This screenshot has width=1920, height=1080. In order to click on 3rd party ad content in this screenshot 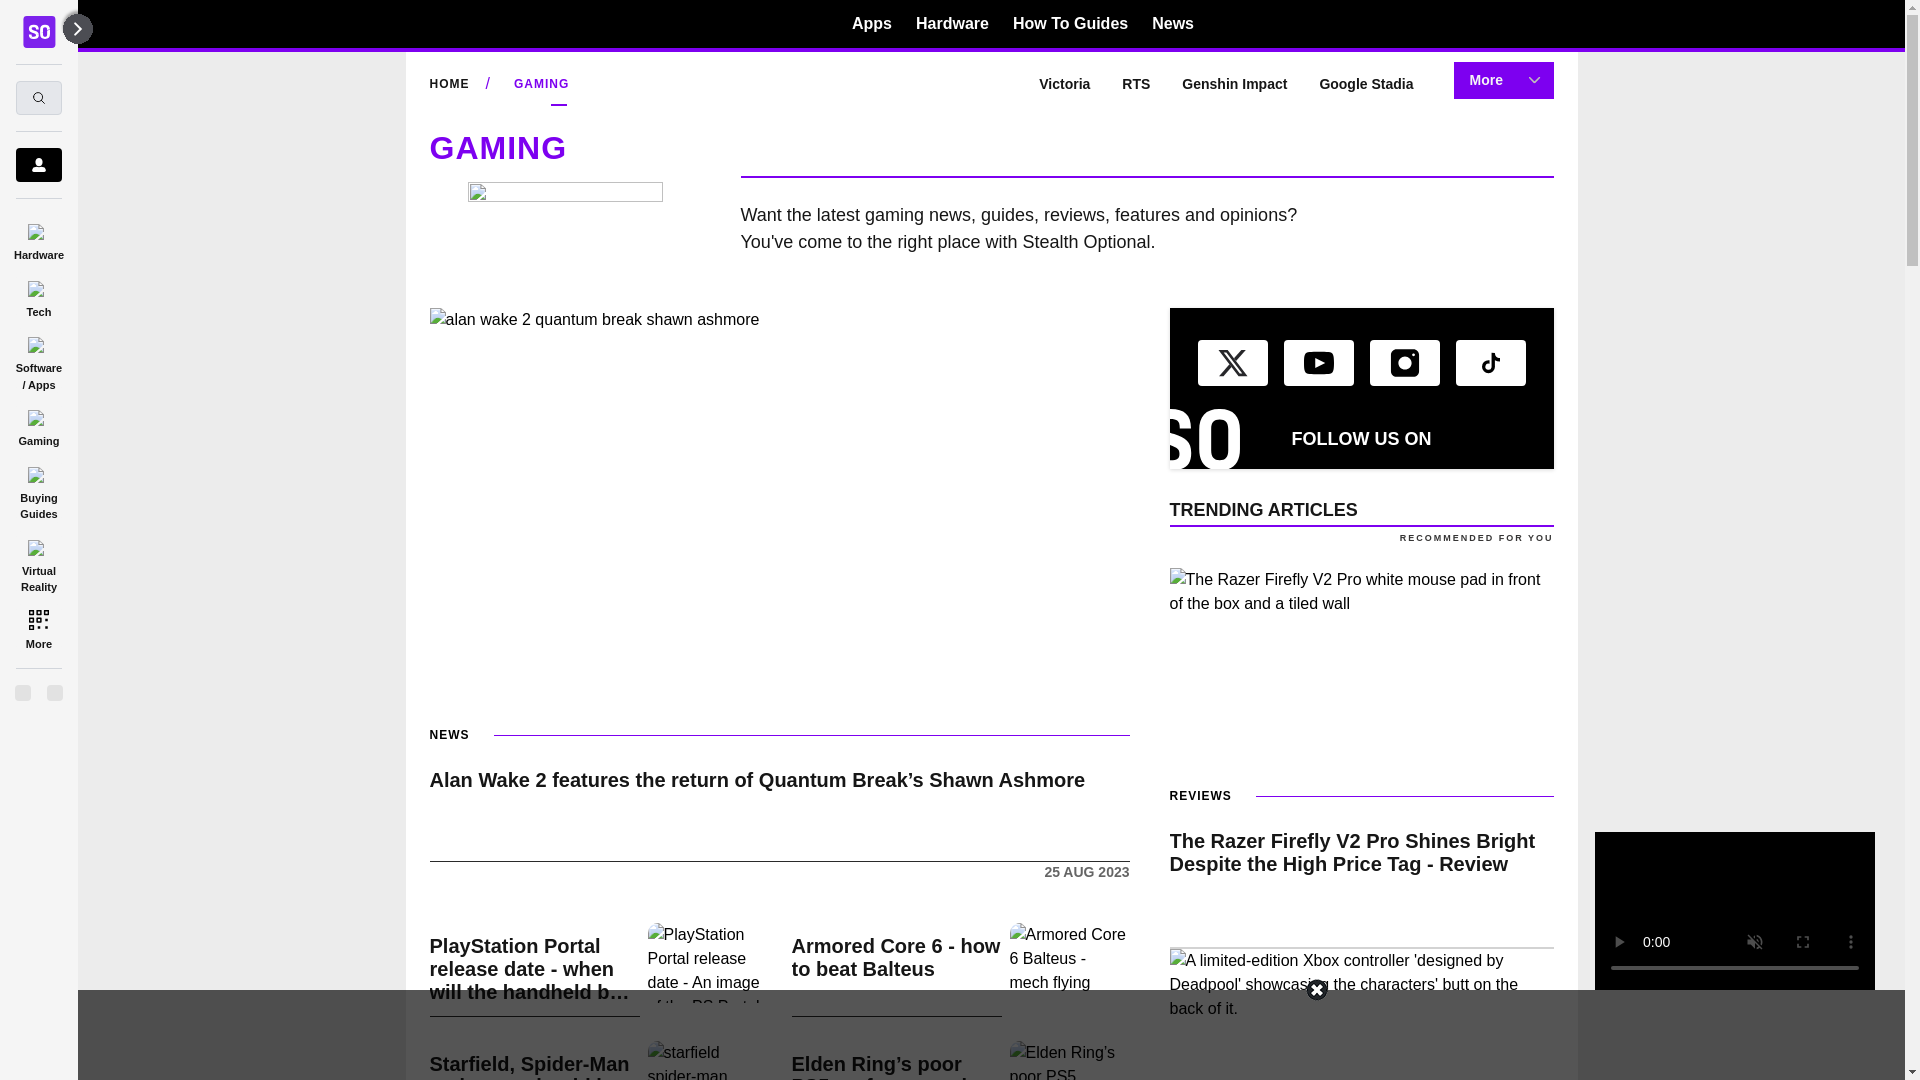, I will do `click(951, 1035)`.